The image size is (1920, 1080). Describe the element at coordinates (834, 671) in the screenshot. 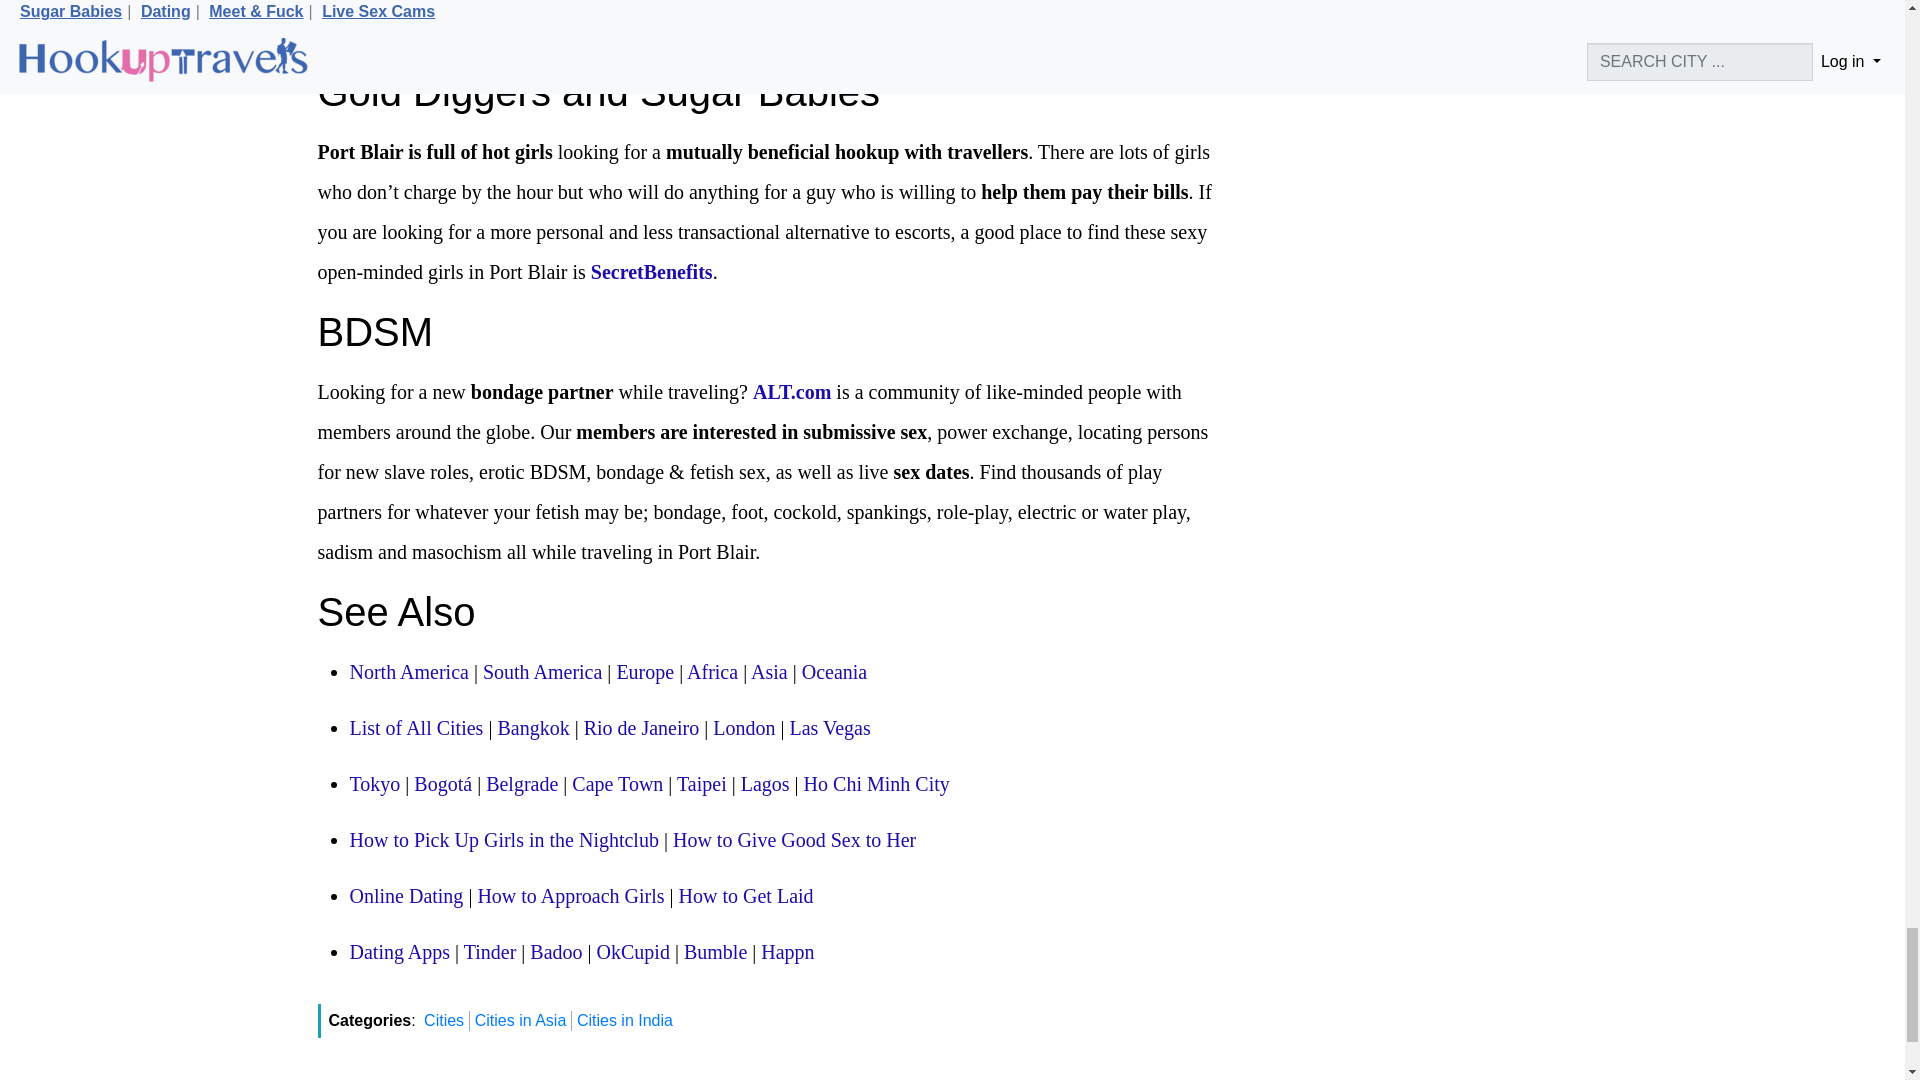

I see `Oceania` at that location.